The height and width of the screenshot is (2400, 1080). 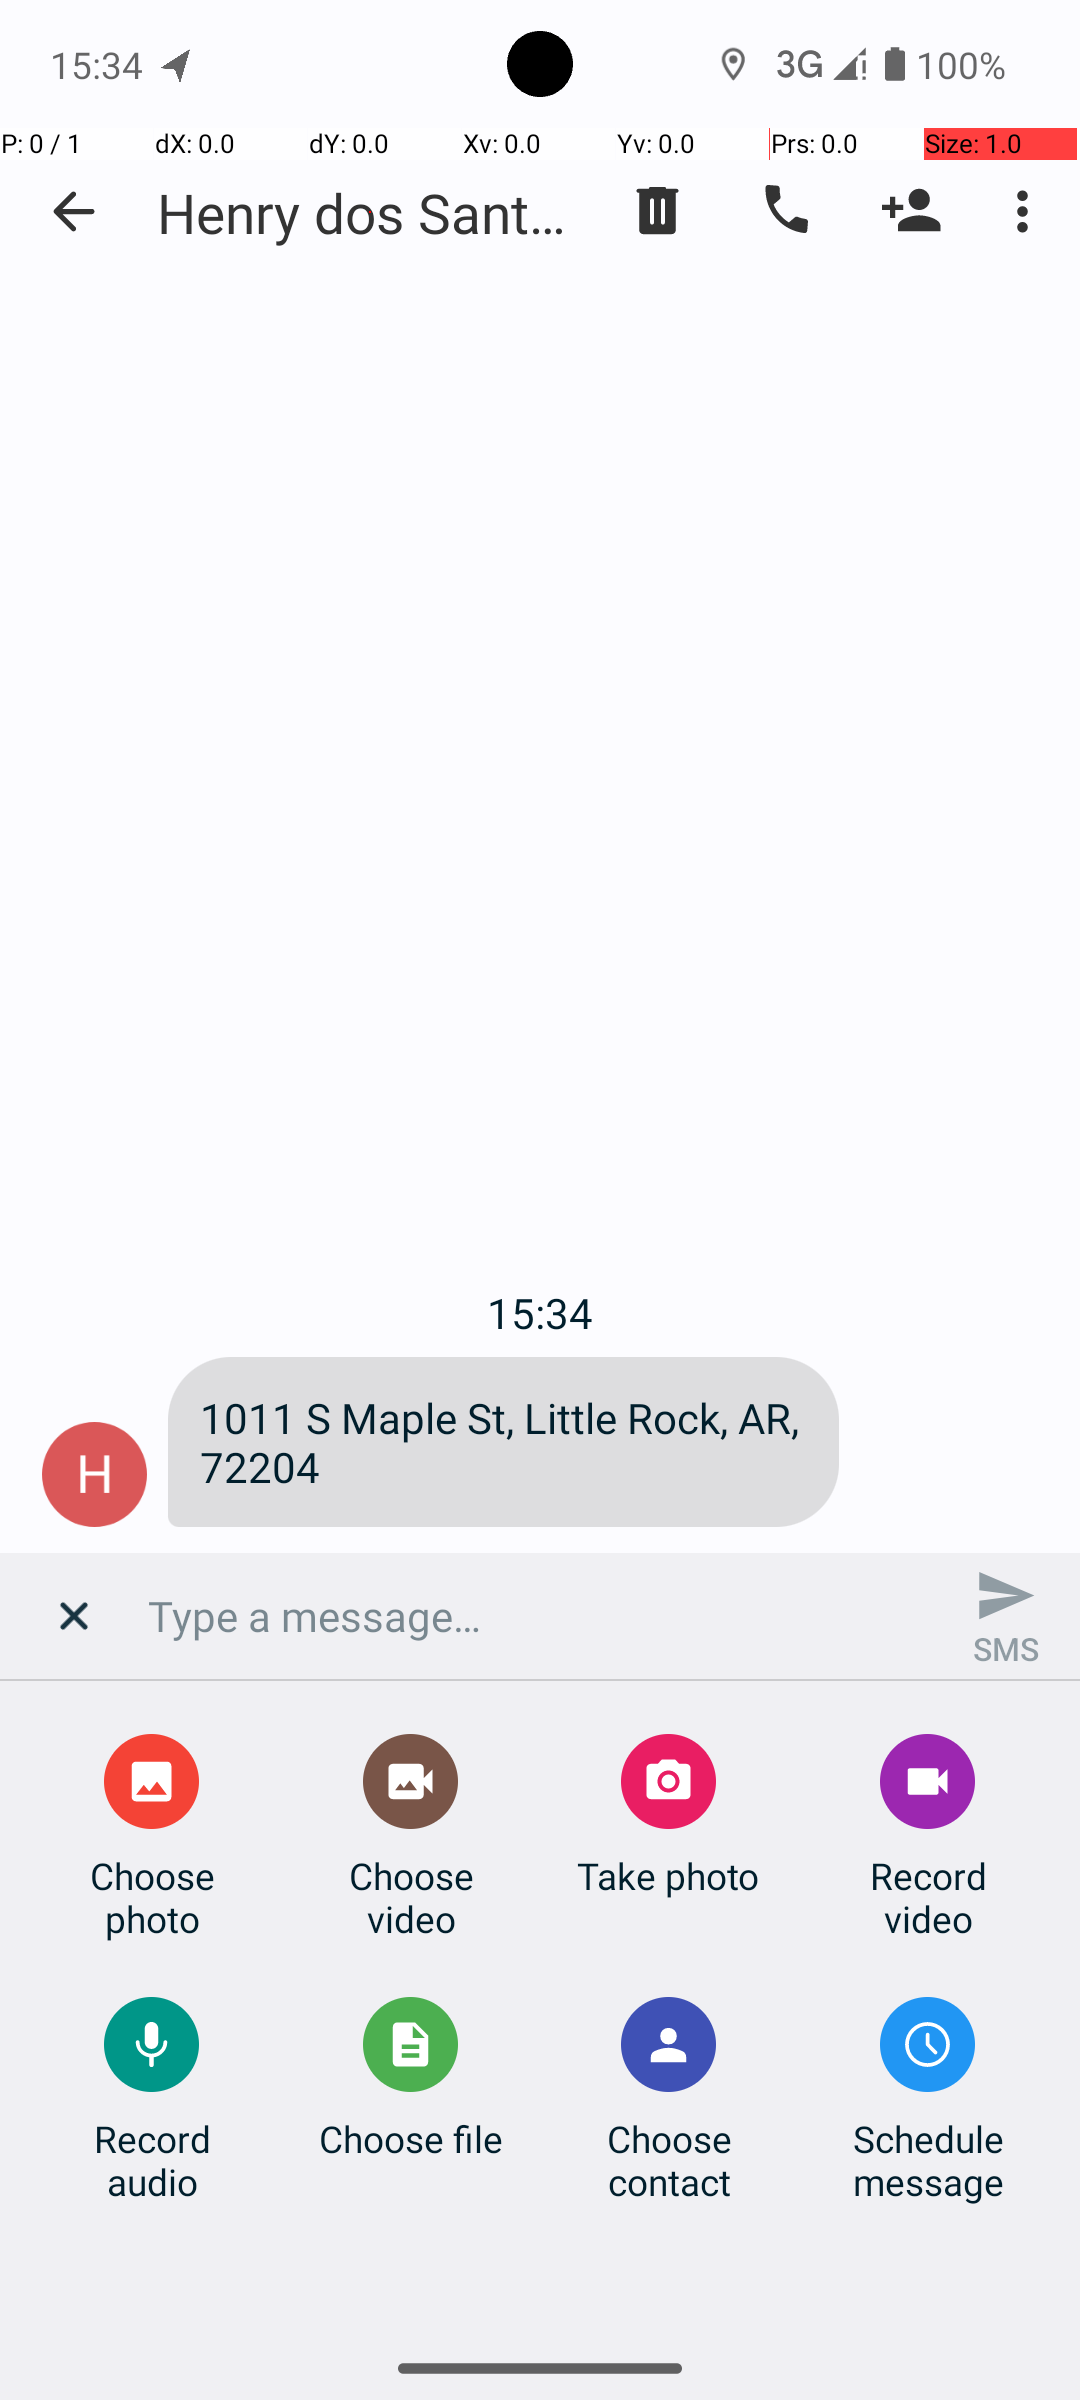 I want to click on Choose photo, so click(x=152, y=1897).